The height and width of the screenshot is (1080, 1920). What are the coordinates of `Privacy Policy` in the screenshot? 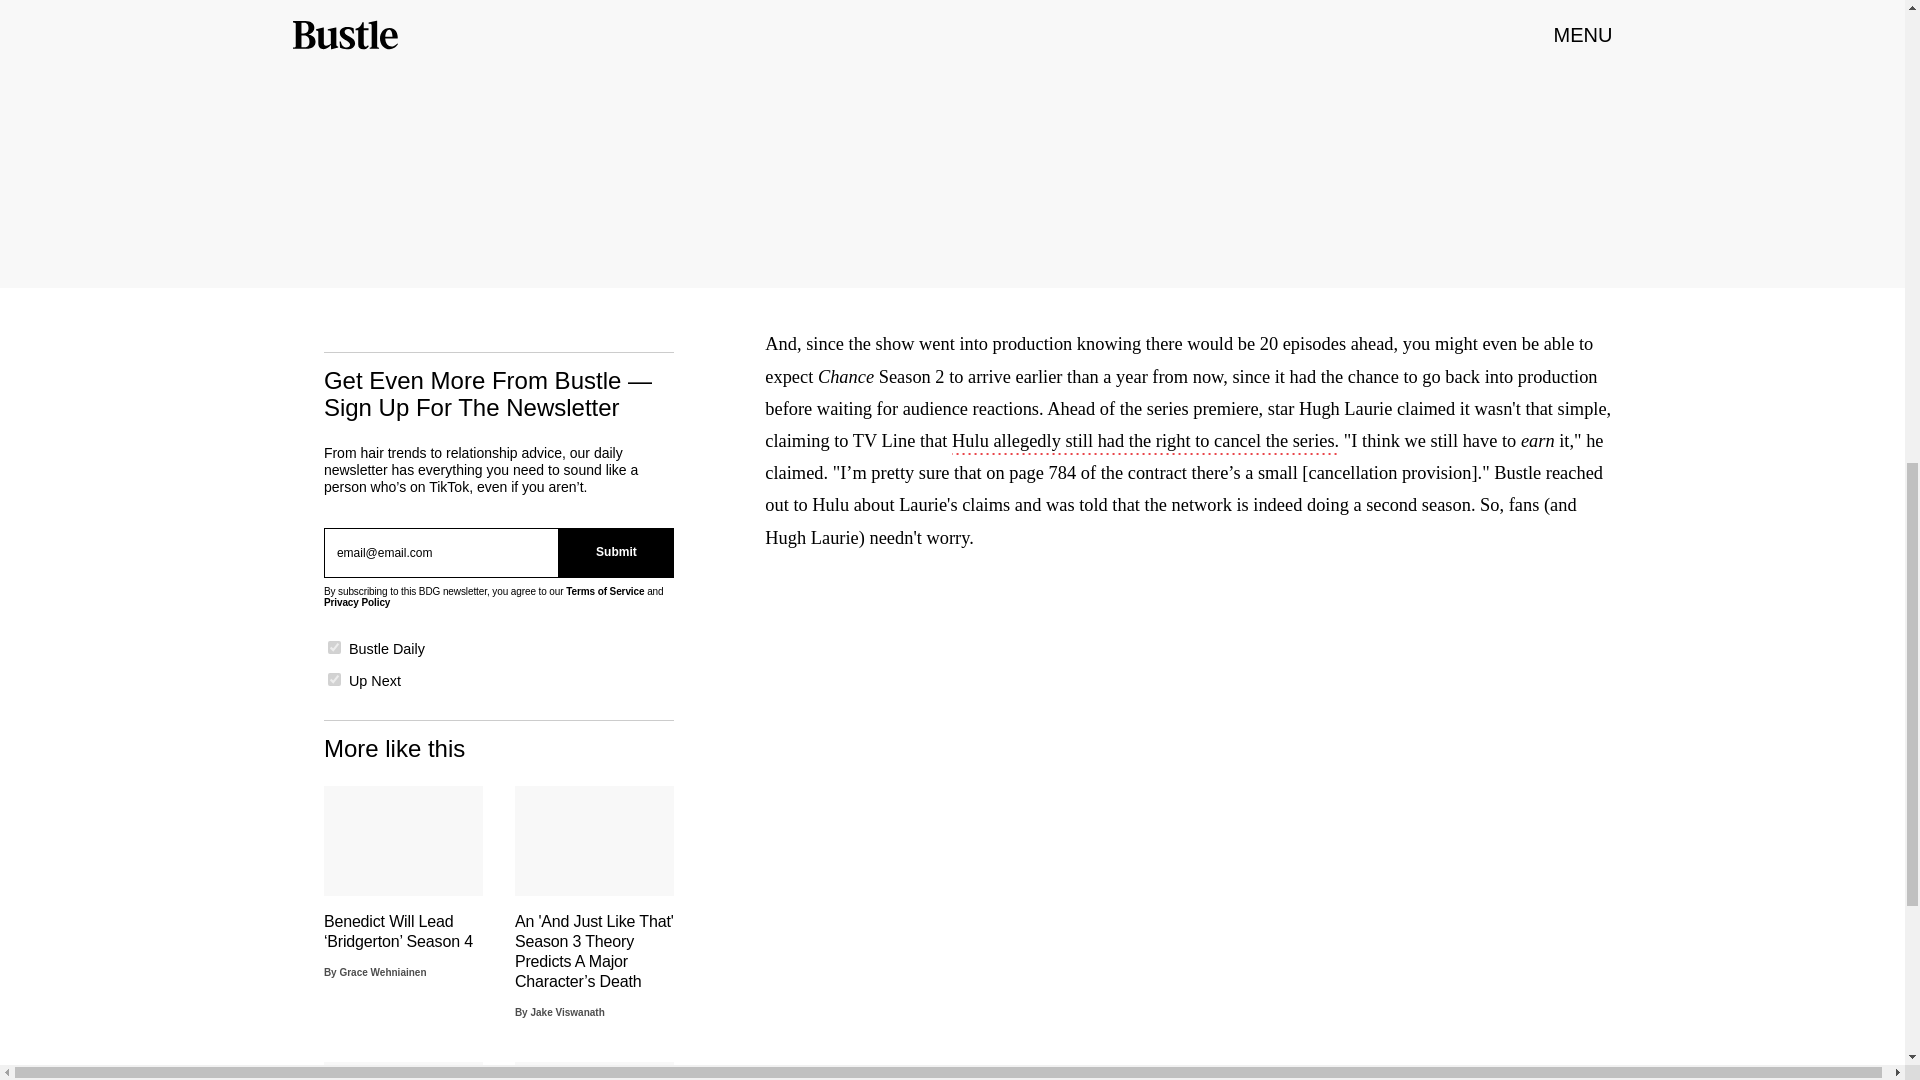 It's located at (356, 602).